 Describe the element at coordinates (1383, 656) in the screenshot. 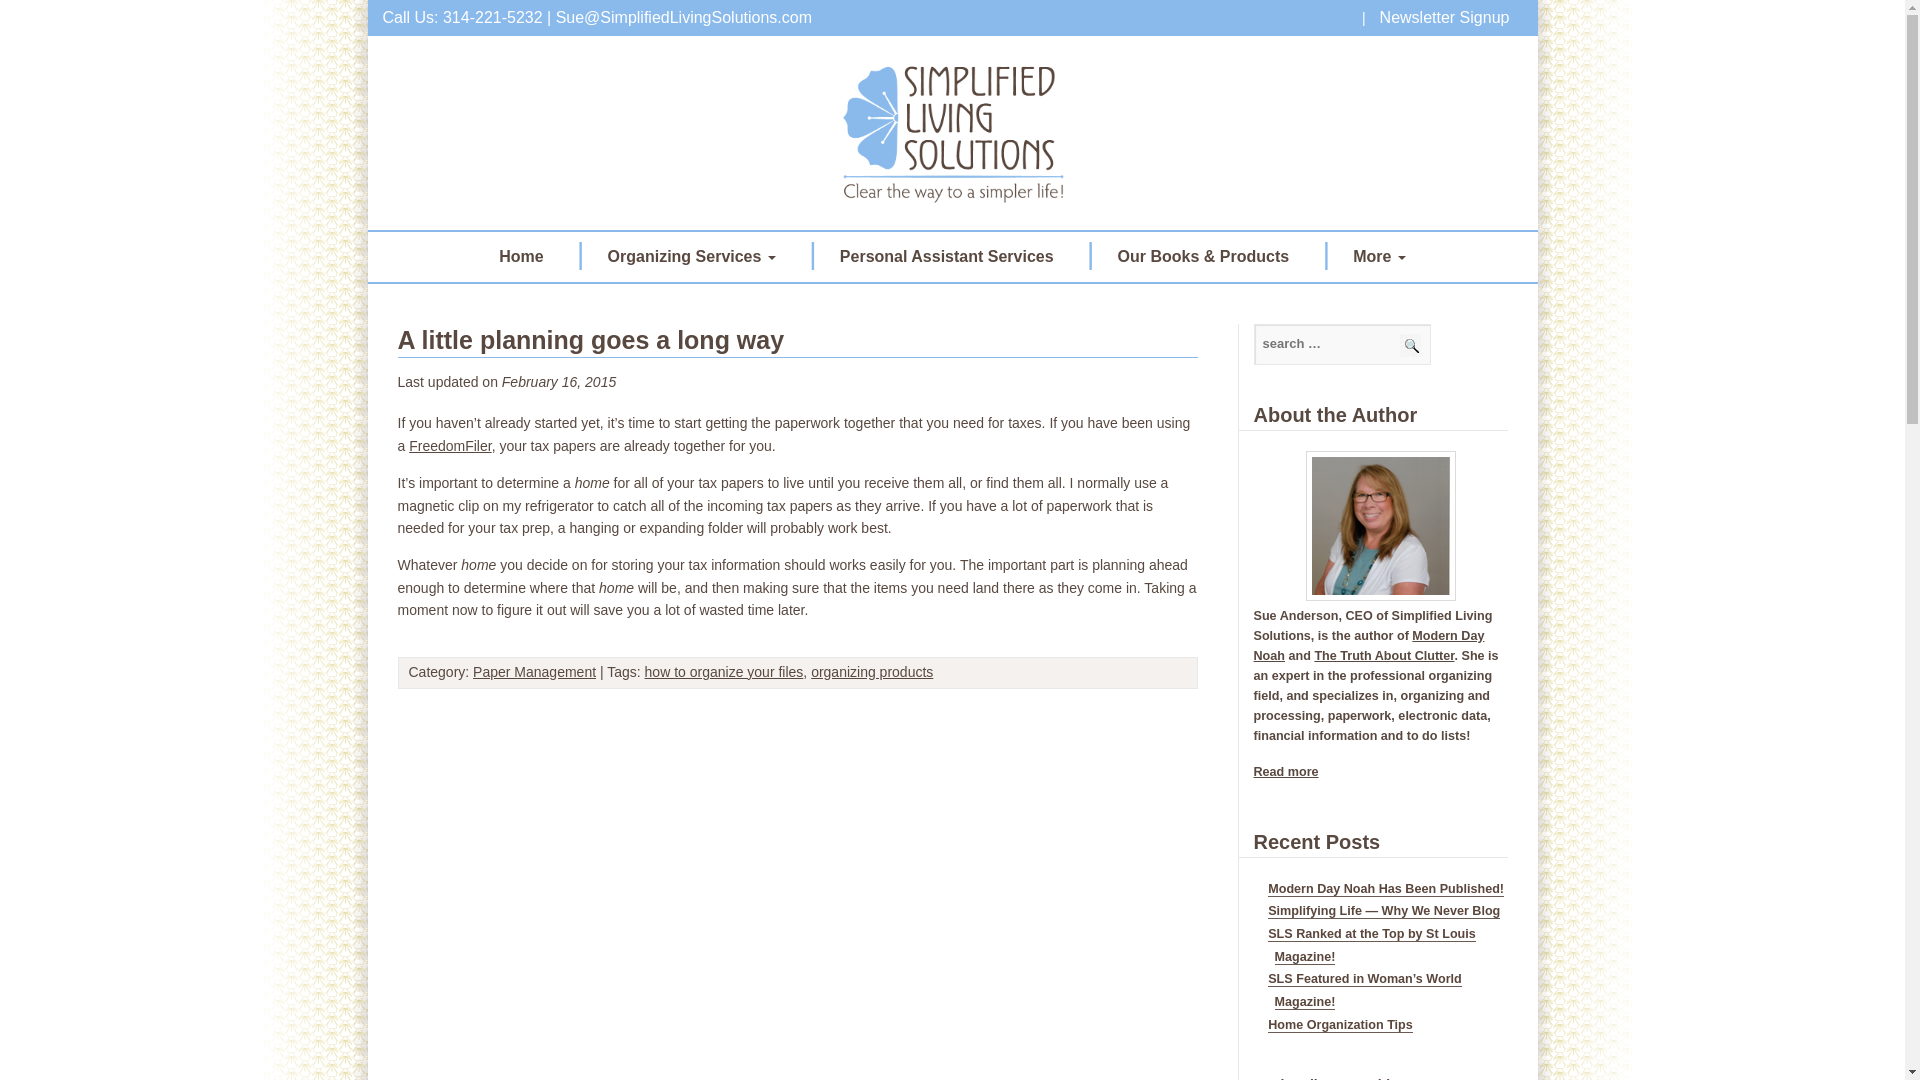

I see `The Truth About Clutter` at that location.